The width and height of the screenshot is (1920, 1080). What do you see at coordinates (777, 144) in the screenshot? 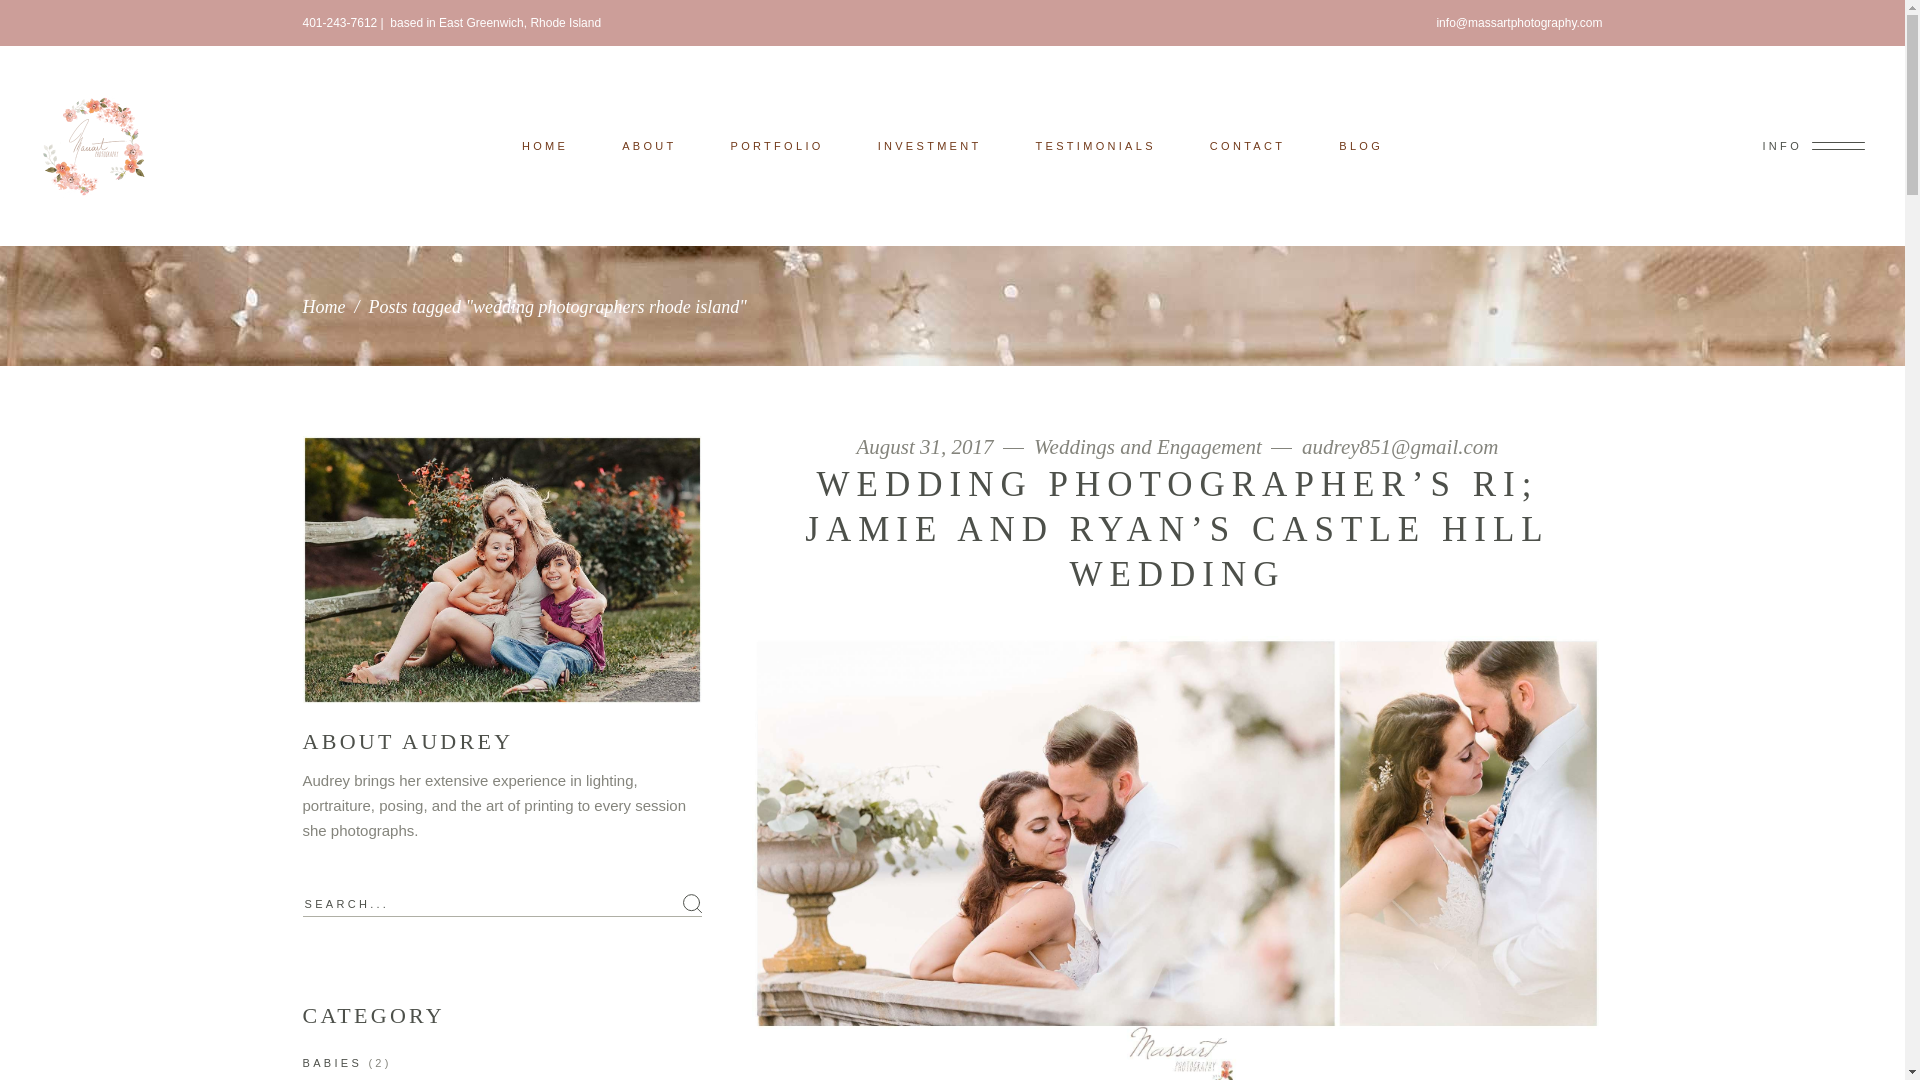
I see `PORTFOLIO` at bounding box center [777, 144].